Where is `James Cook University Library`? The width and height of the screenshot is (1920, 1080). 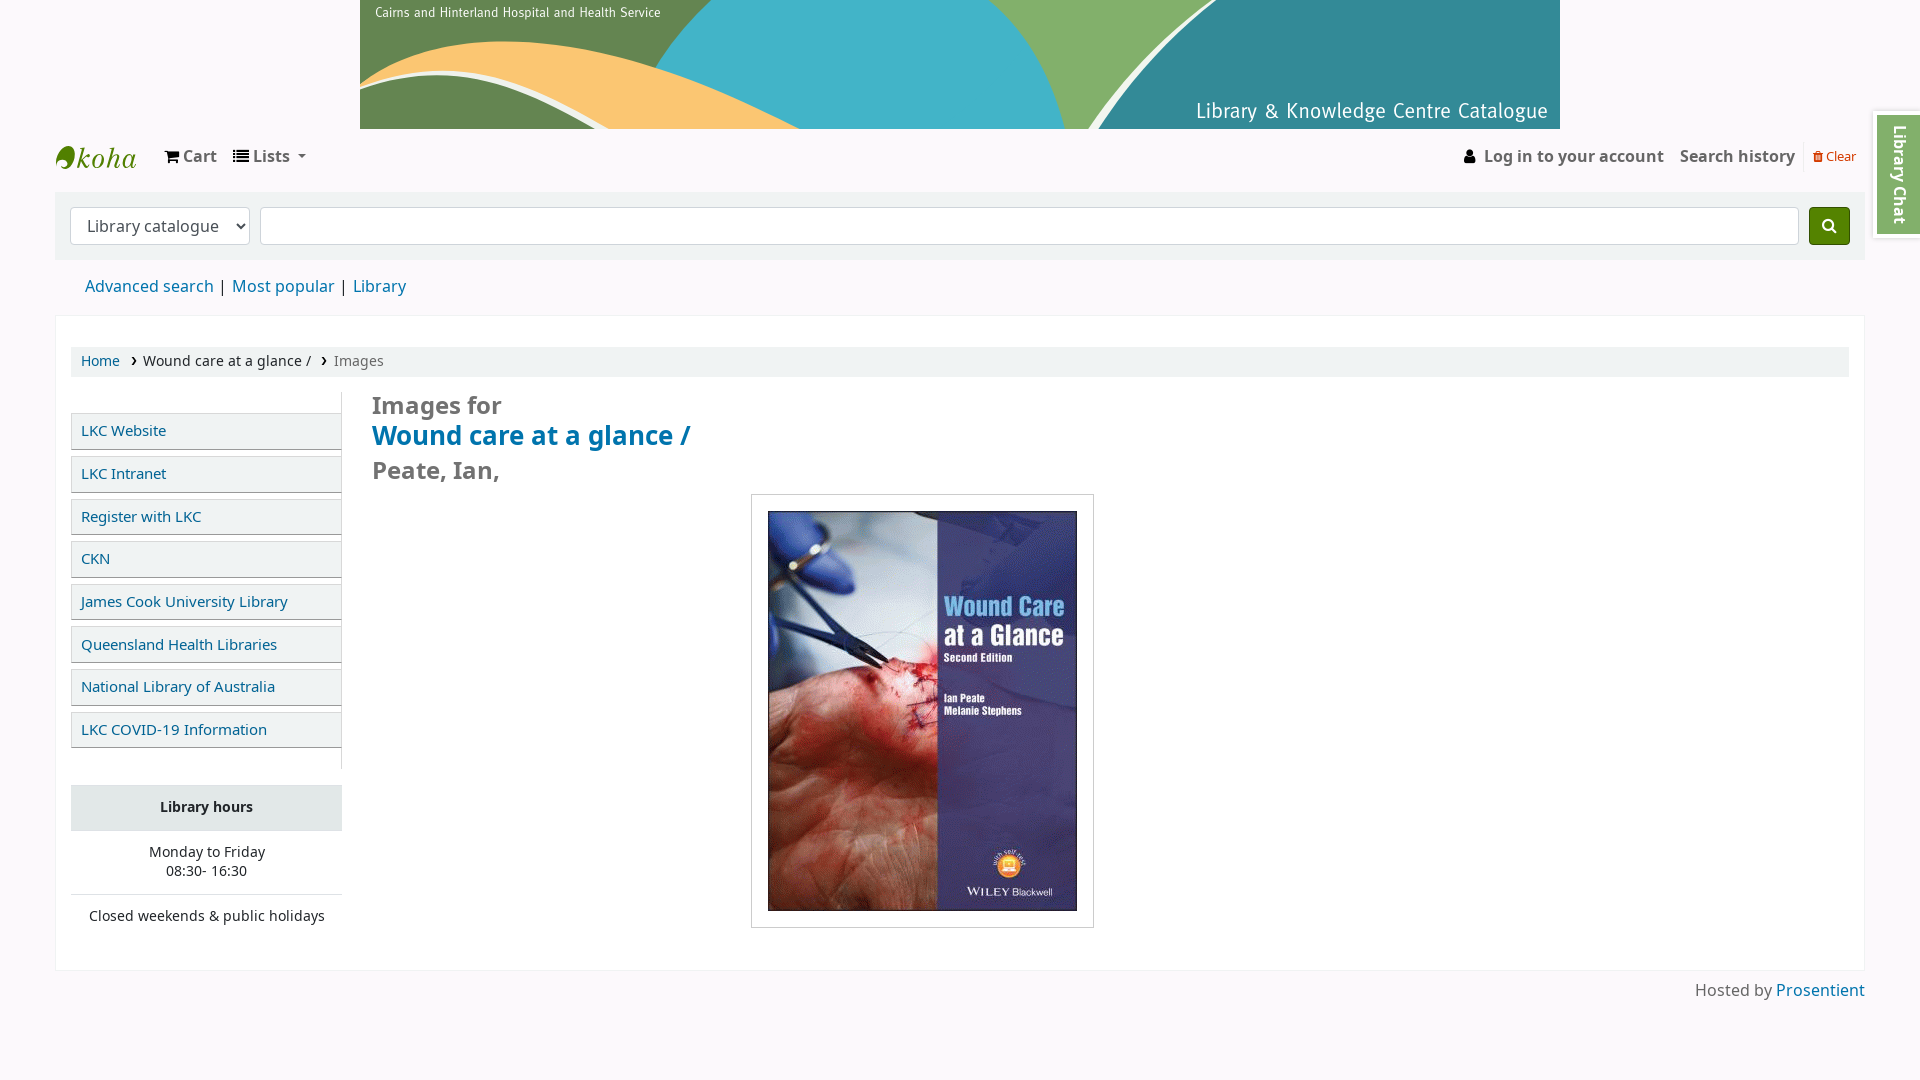 James Cook University Library is located at coordinates (206, 602).